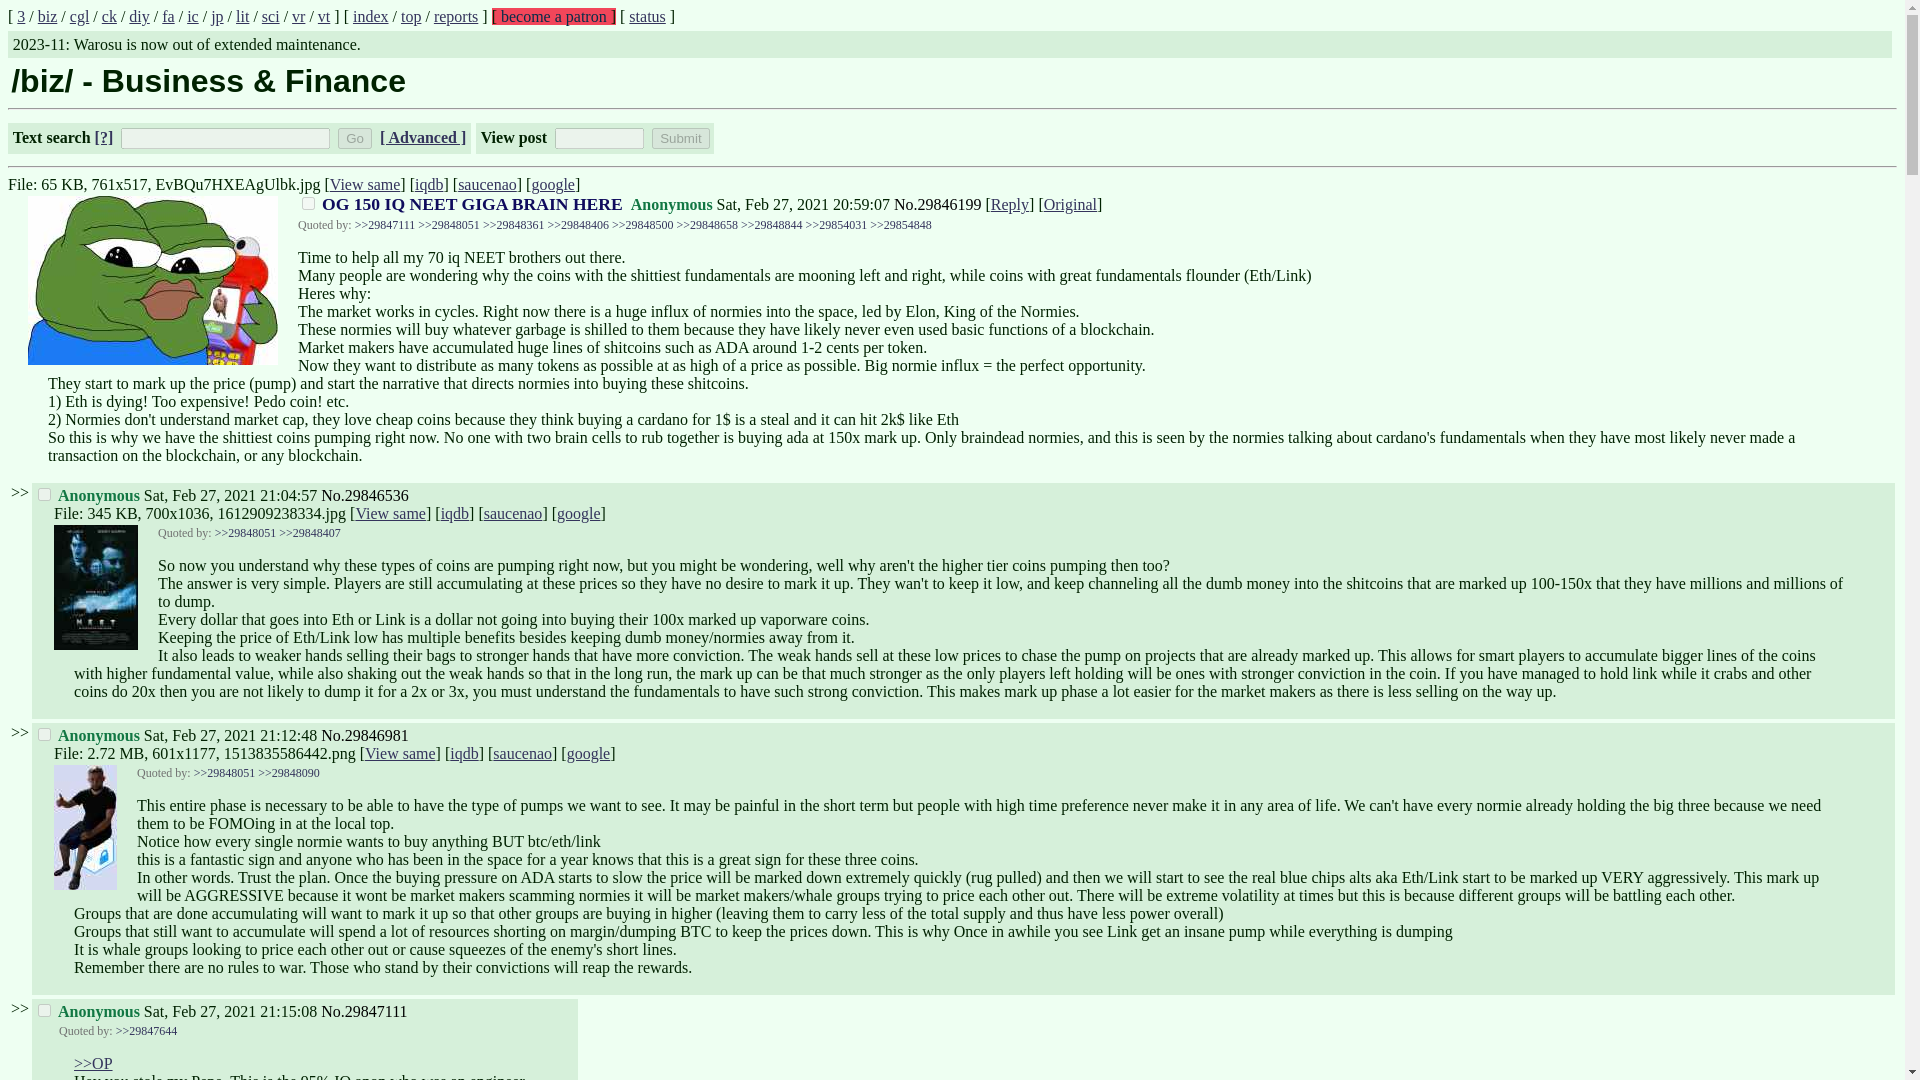 The width and height of the screenshot is (1920, 1080). I want to click on 29846536,0, so click(44, 494).